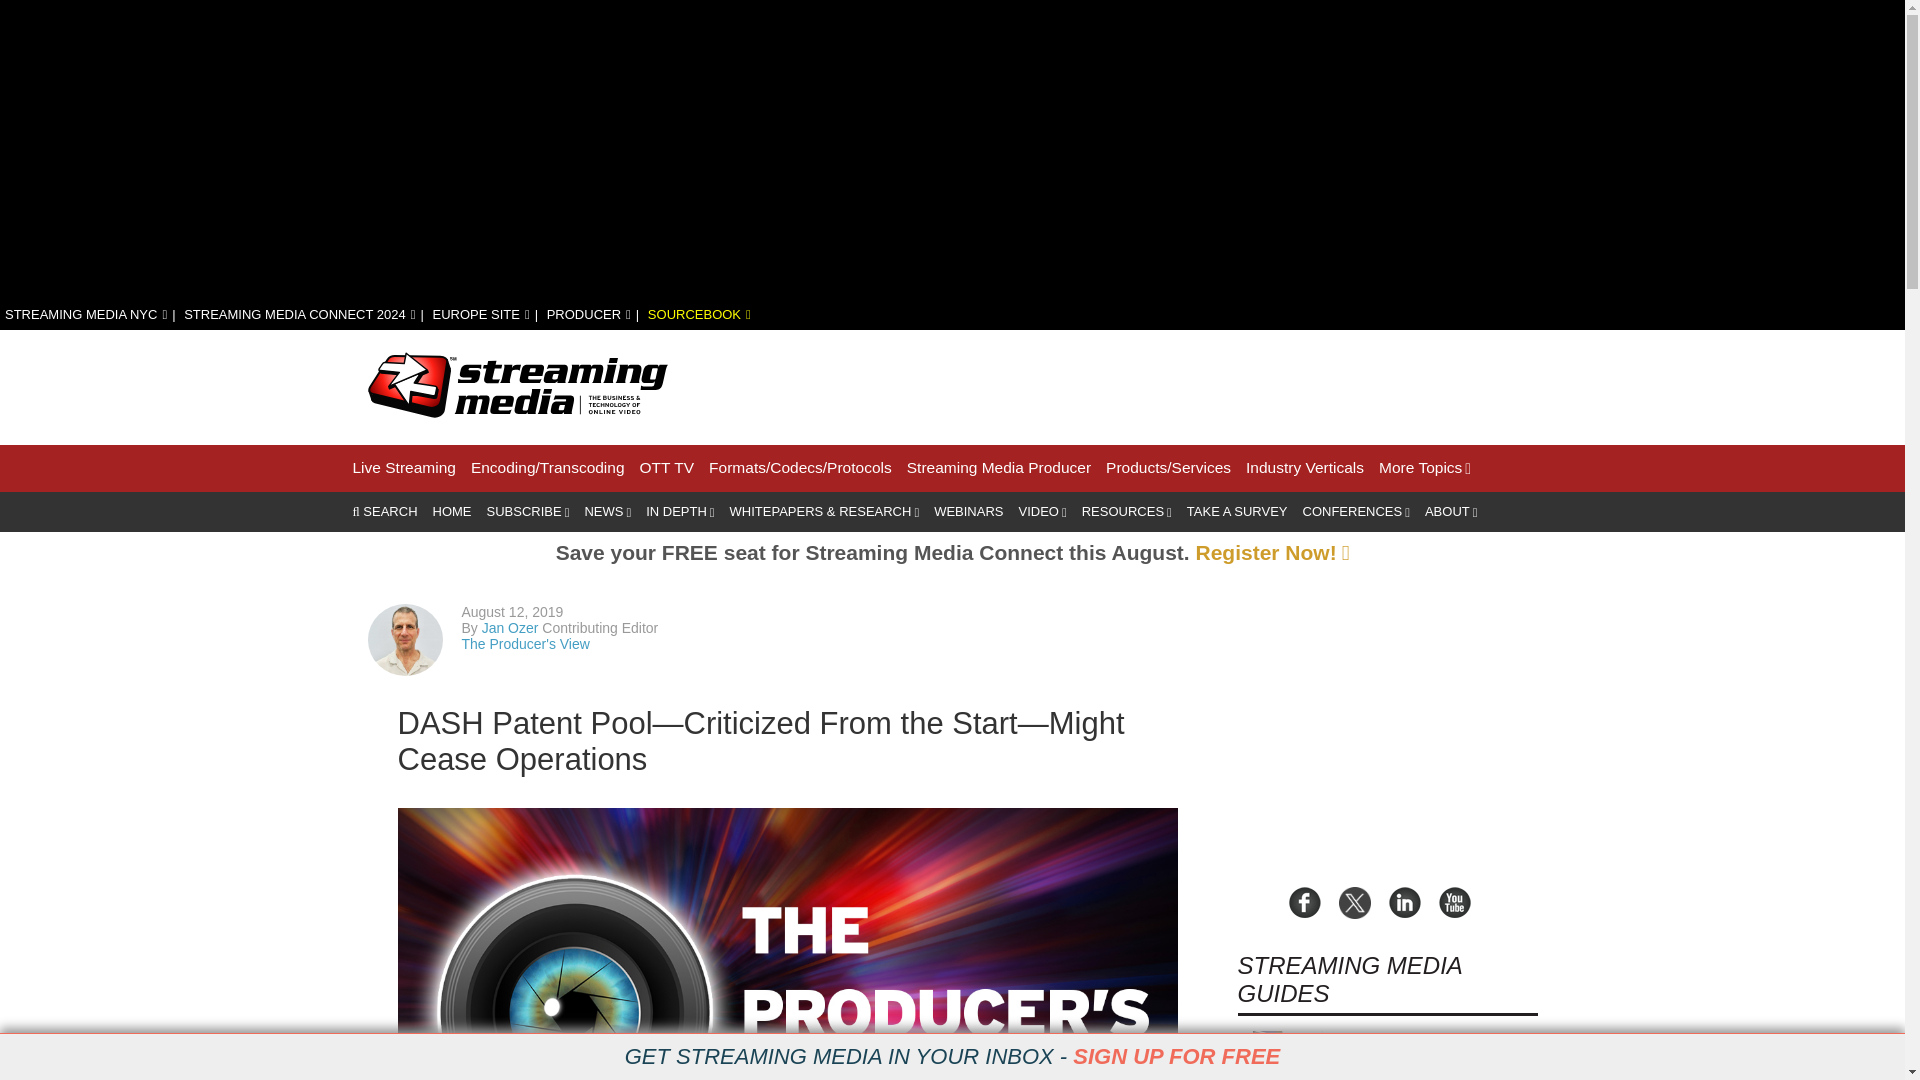  I want to click on EUROPE SITE, so click(480, 314).